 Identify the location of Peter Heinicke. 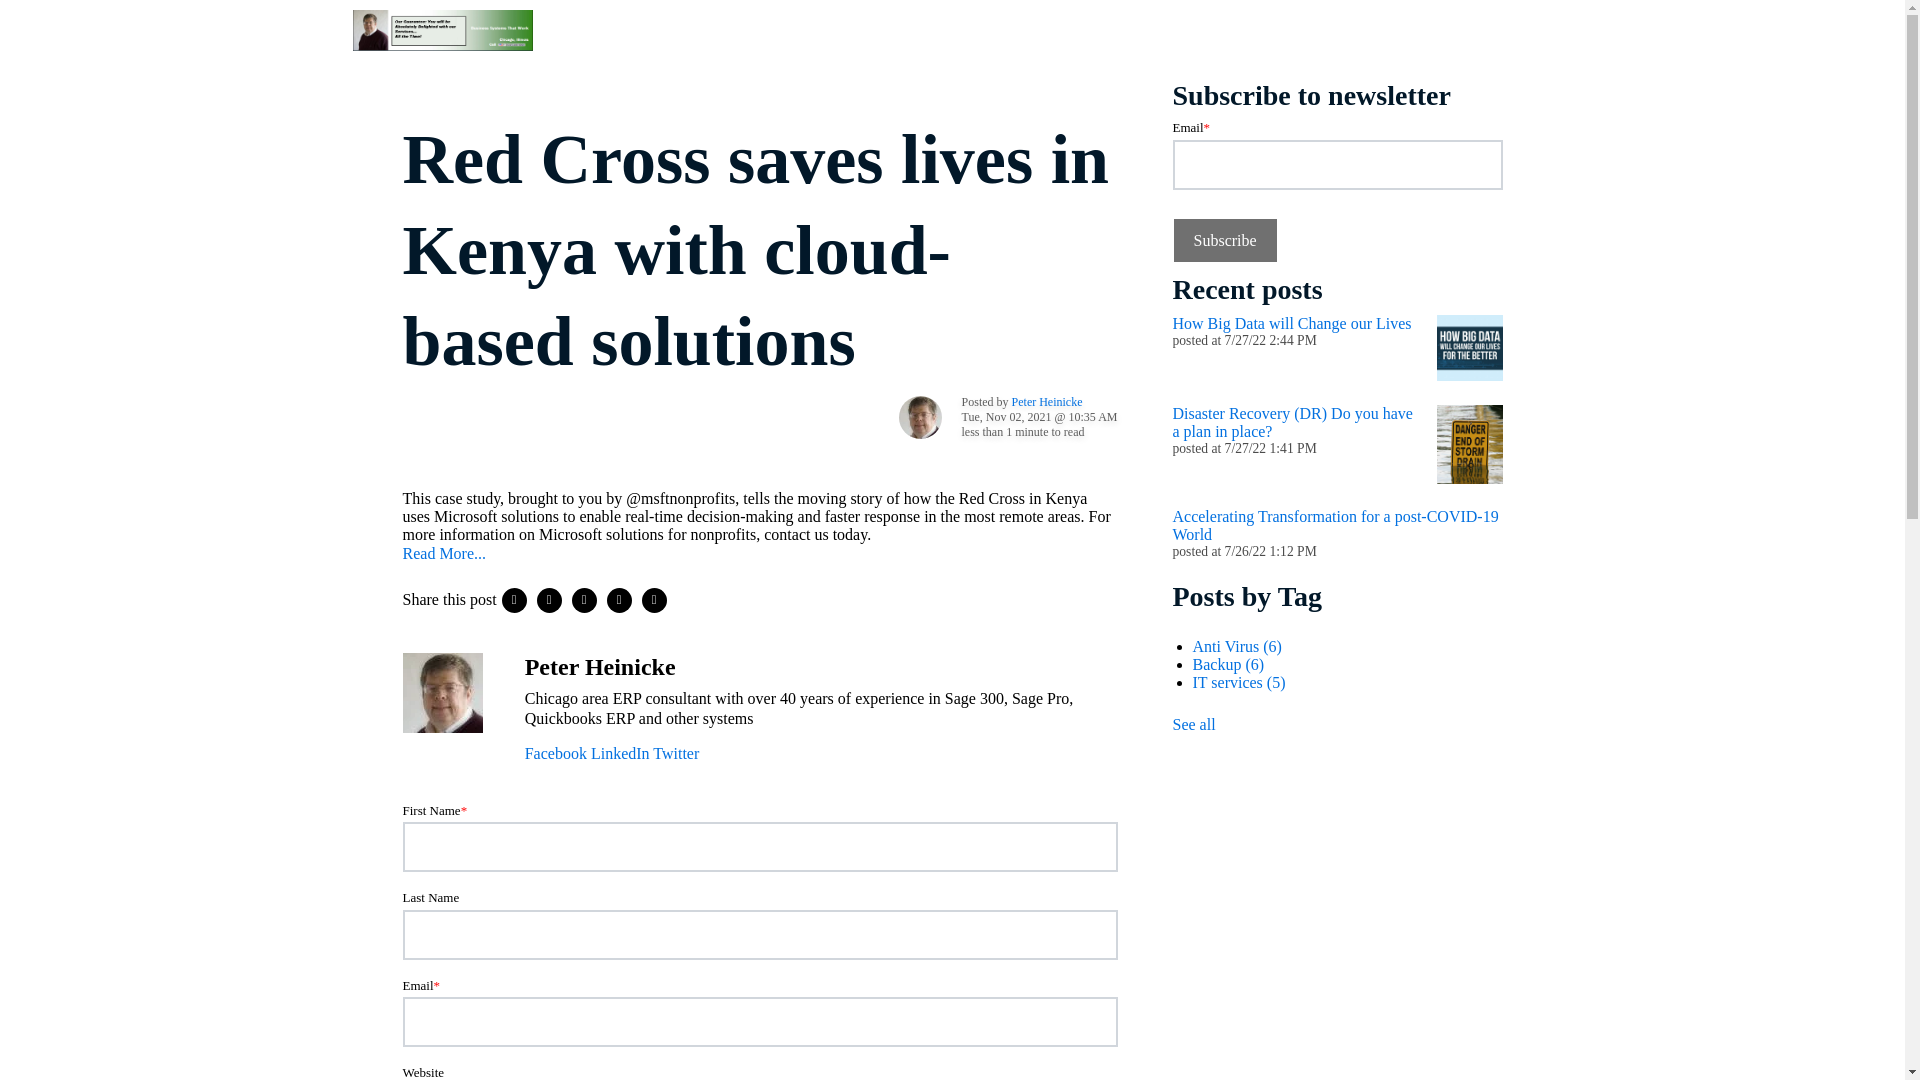
(600, 667).